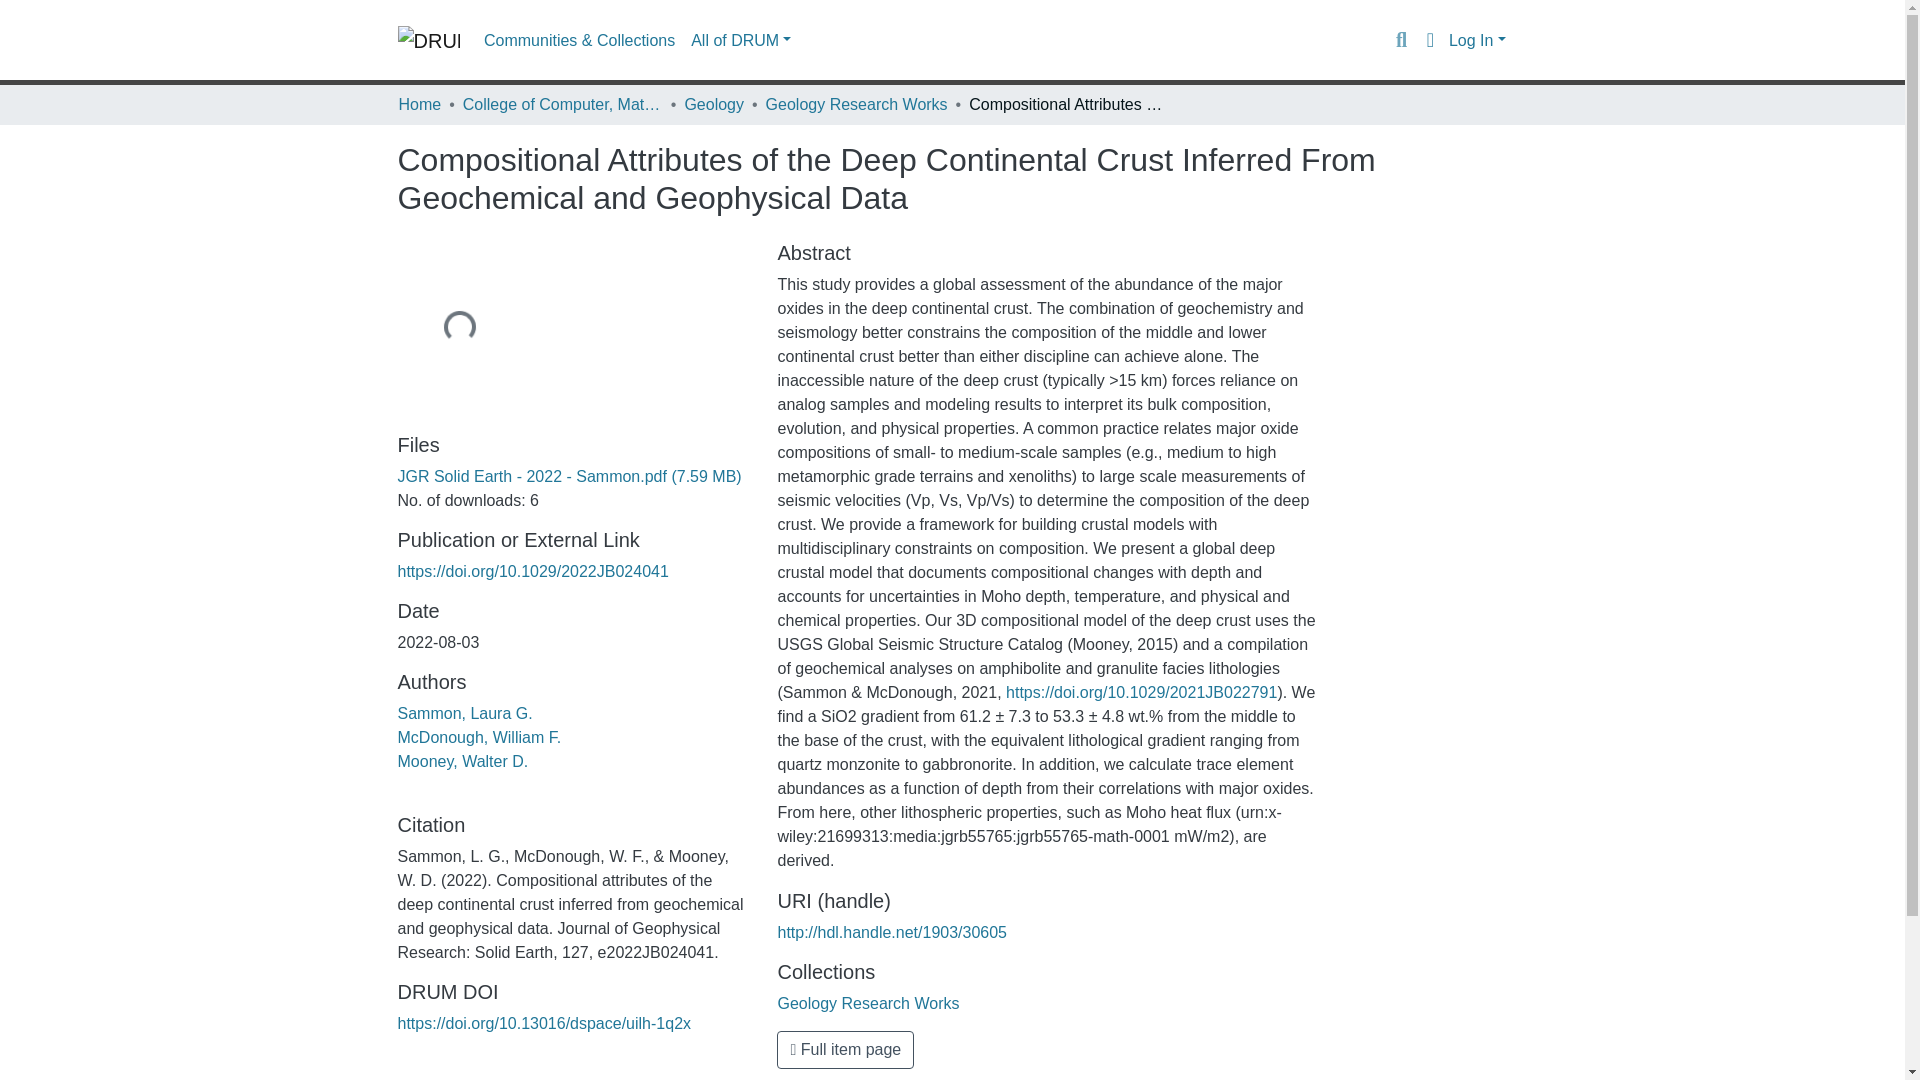 This screenshot has width=1920, height=1080. What do you see at coordinates (1400, 40) in the screenshot?
I see `Search` at bounding box center [1400, 40].